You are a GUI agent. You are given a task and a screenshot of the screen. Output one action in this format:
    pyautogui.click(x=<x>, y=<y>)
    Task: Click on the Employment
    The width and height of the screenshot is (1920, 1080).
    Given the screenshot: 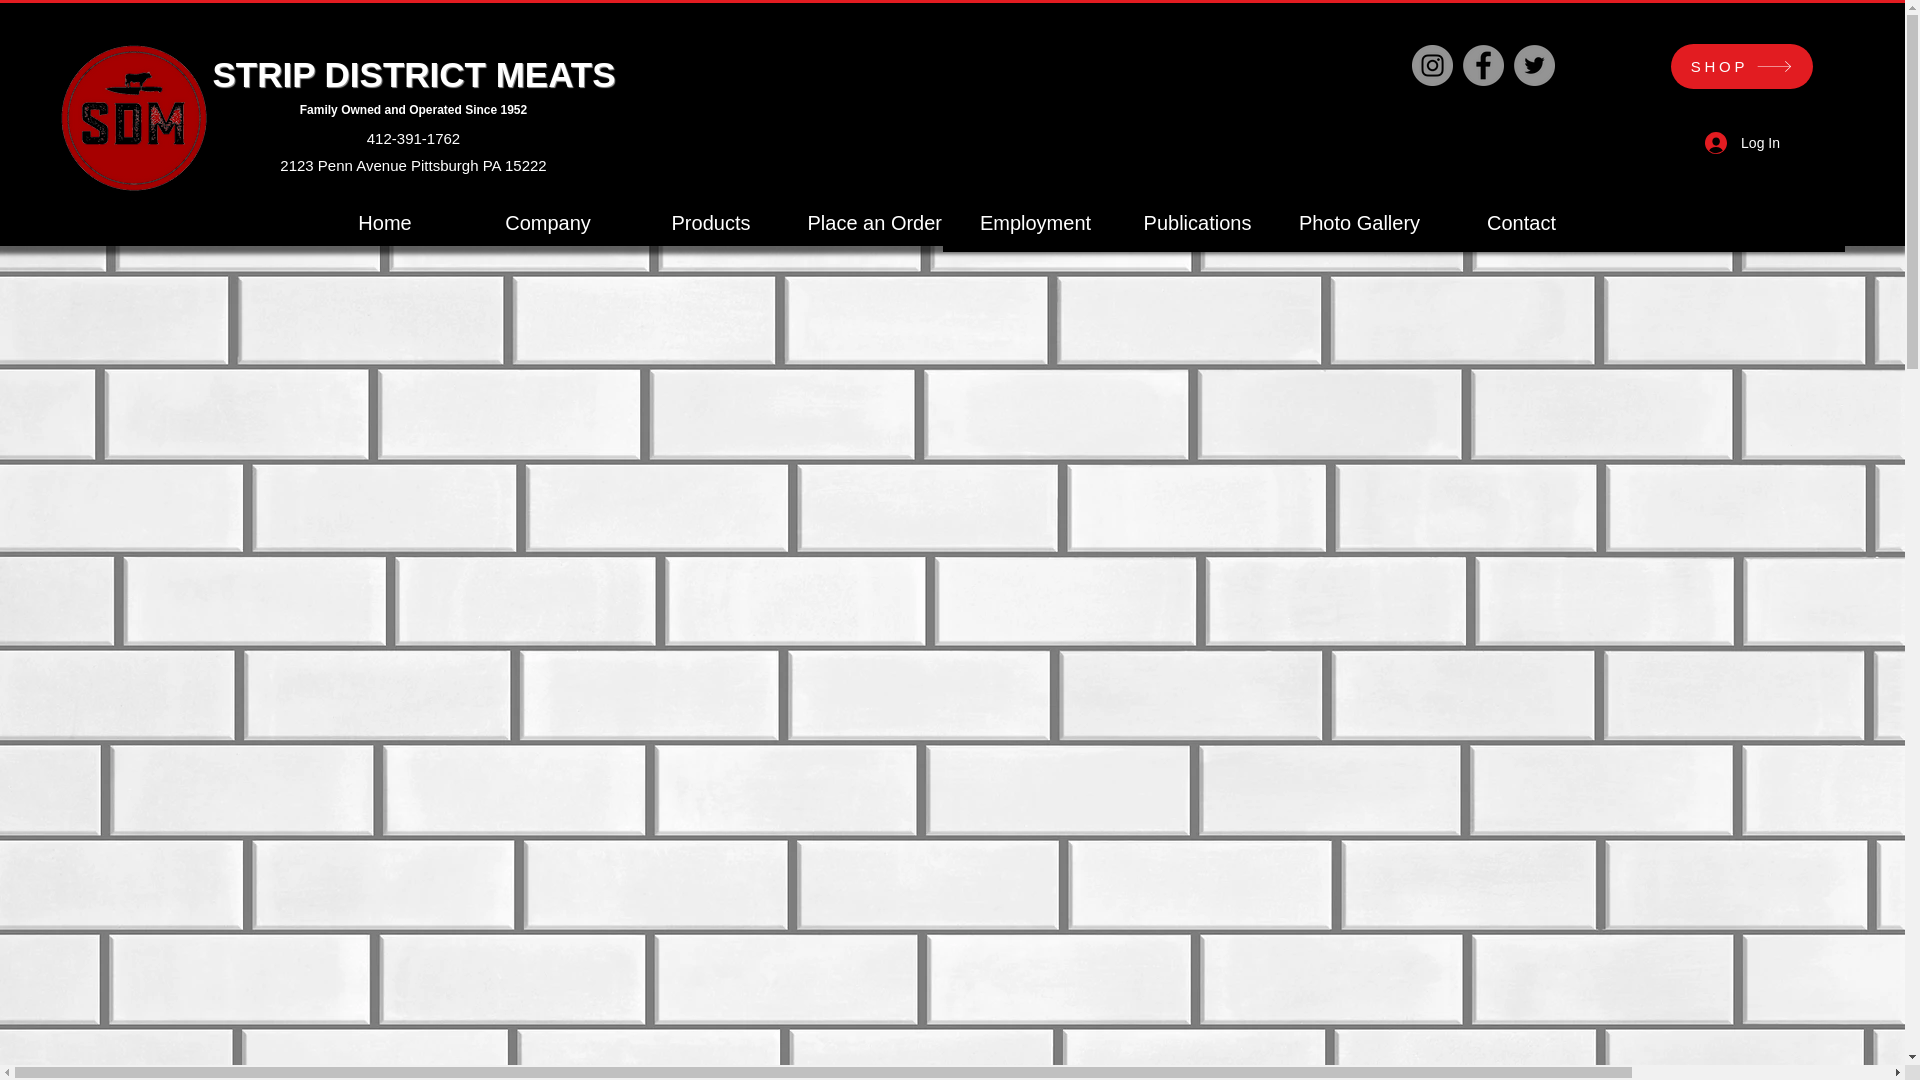 What is the action you would take?
    pyautogui.click(x=1034, y=222)
    